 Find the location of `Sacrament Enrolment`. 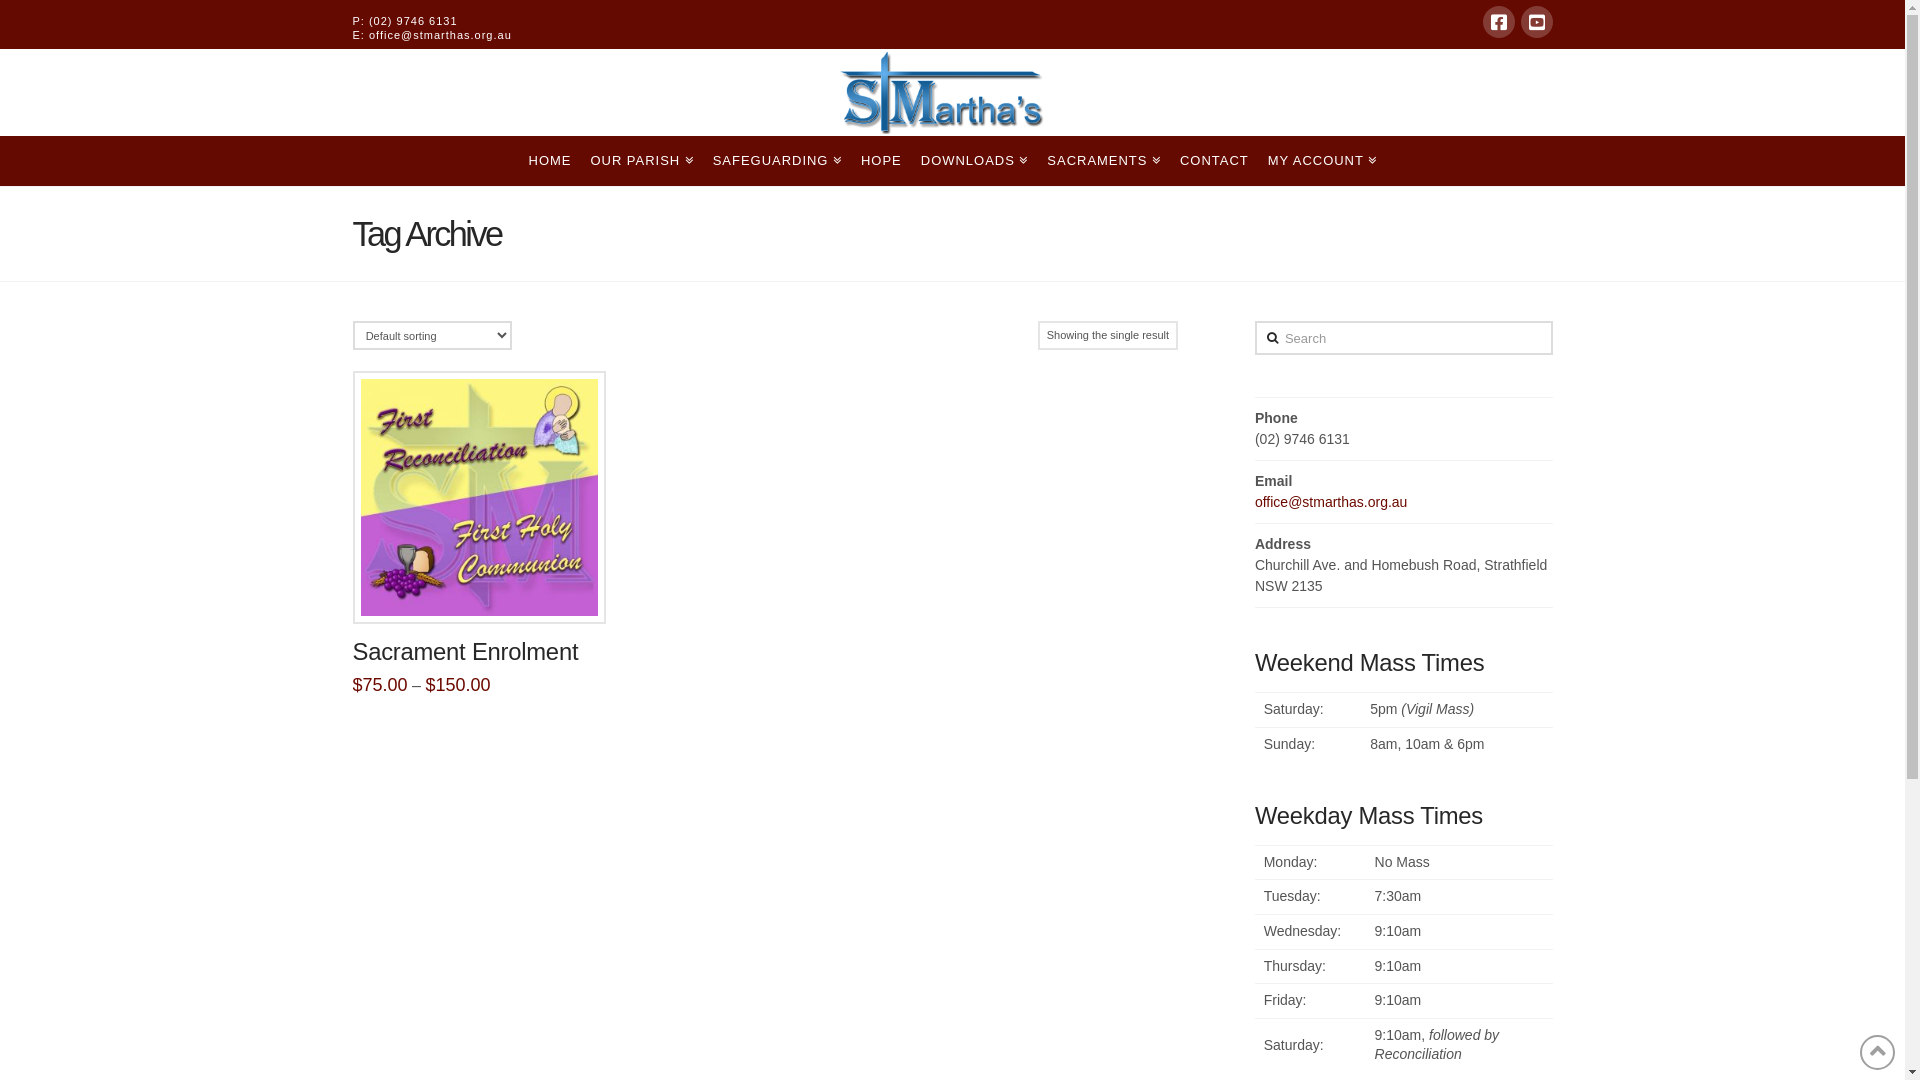

Sacrament Enrolment is located at coordinates (465, 652).